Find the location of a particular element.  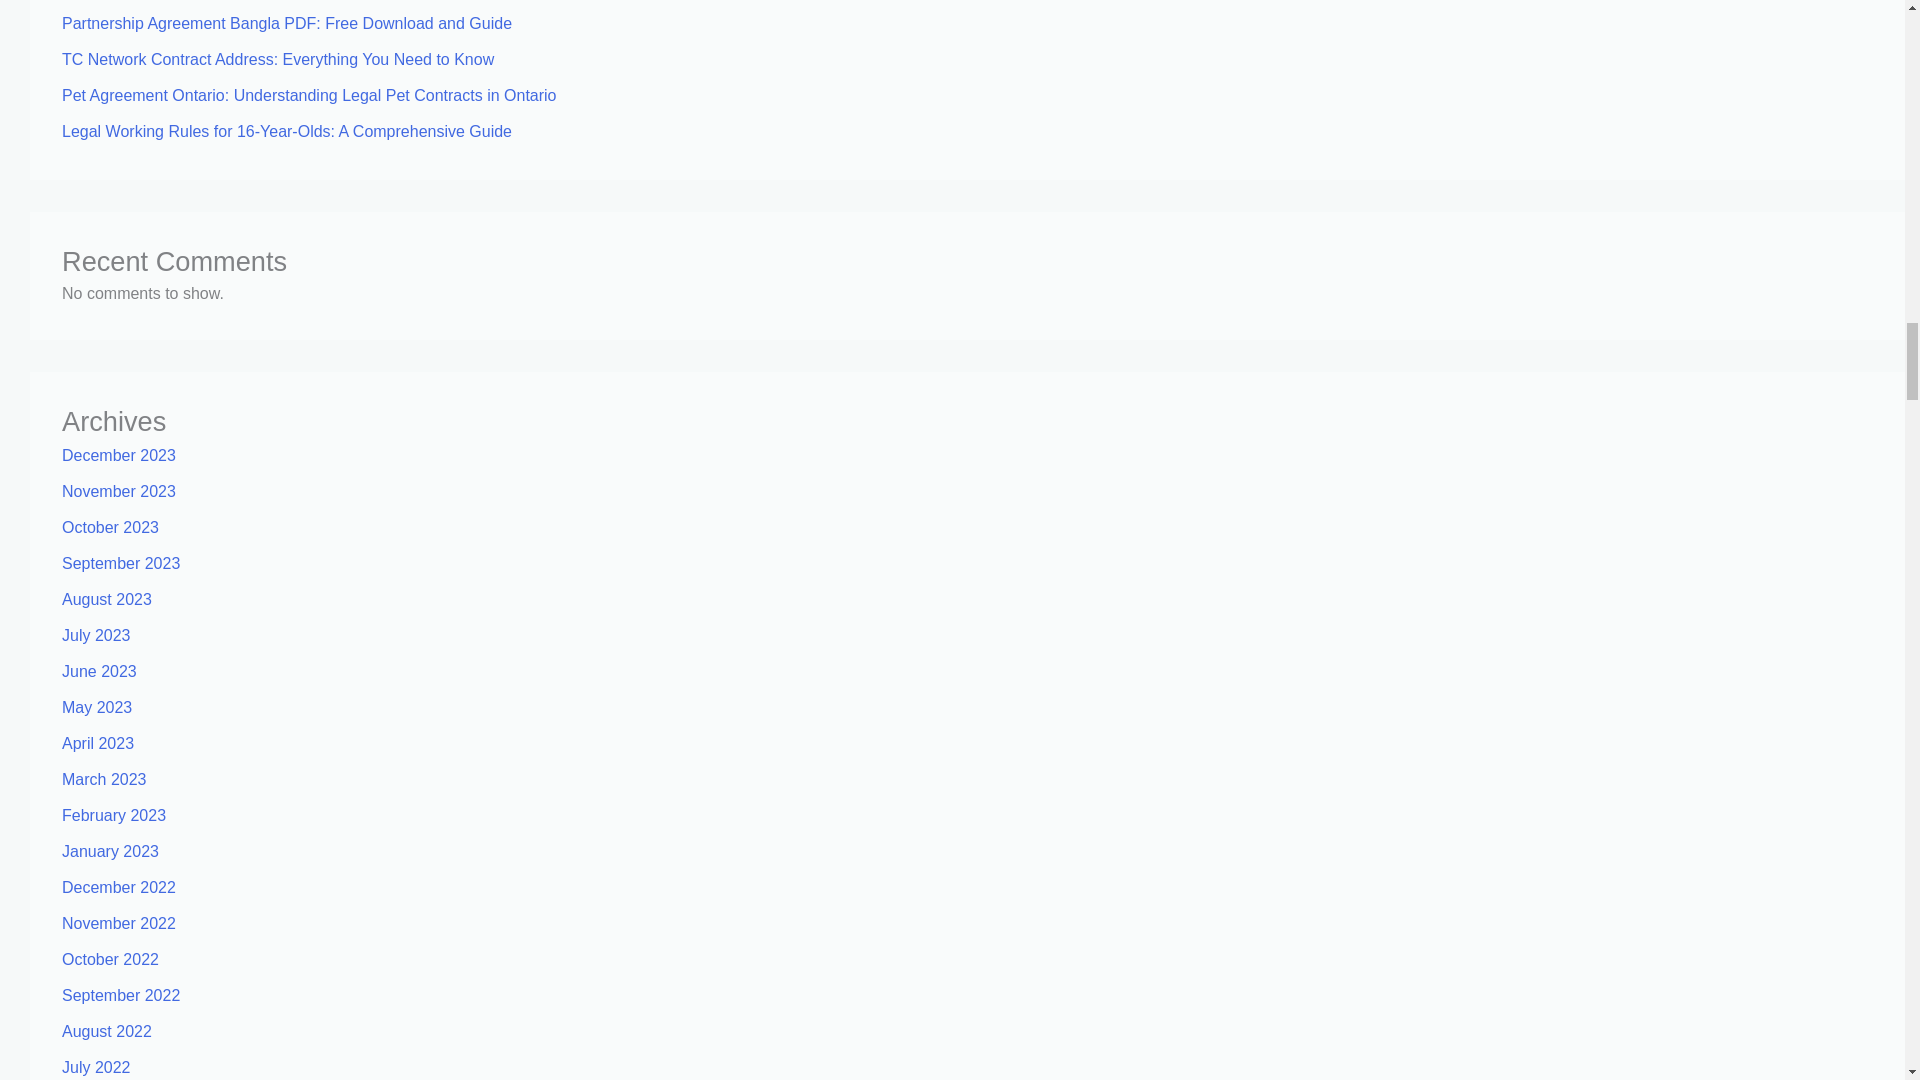

August 2022 is located at coordinates (106, 1031).